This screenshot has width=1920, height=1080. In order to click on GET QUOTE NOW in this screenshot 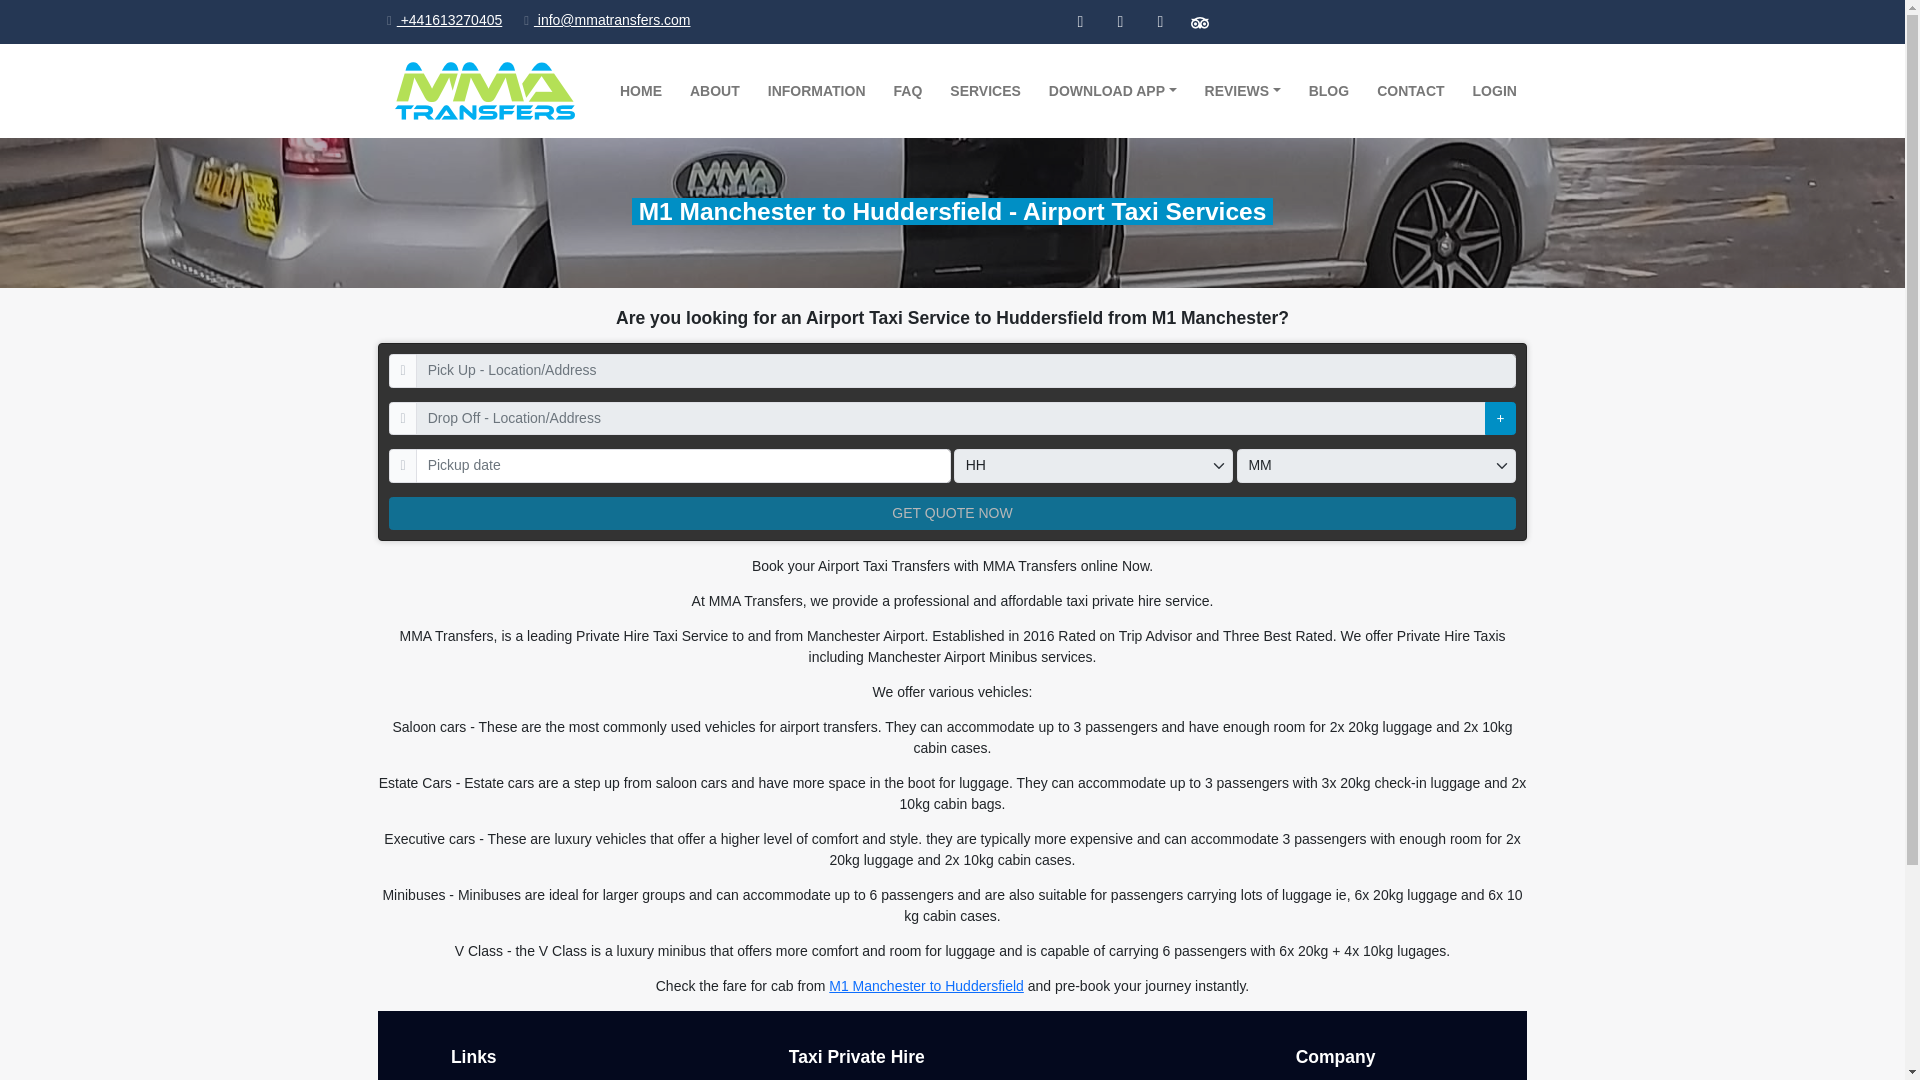, I will do `click(952, 512)`.